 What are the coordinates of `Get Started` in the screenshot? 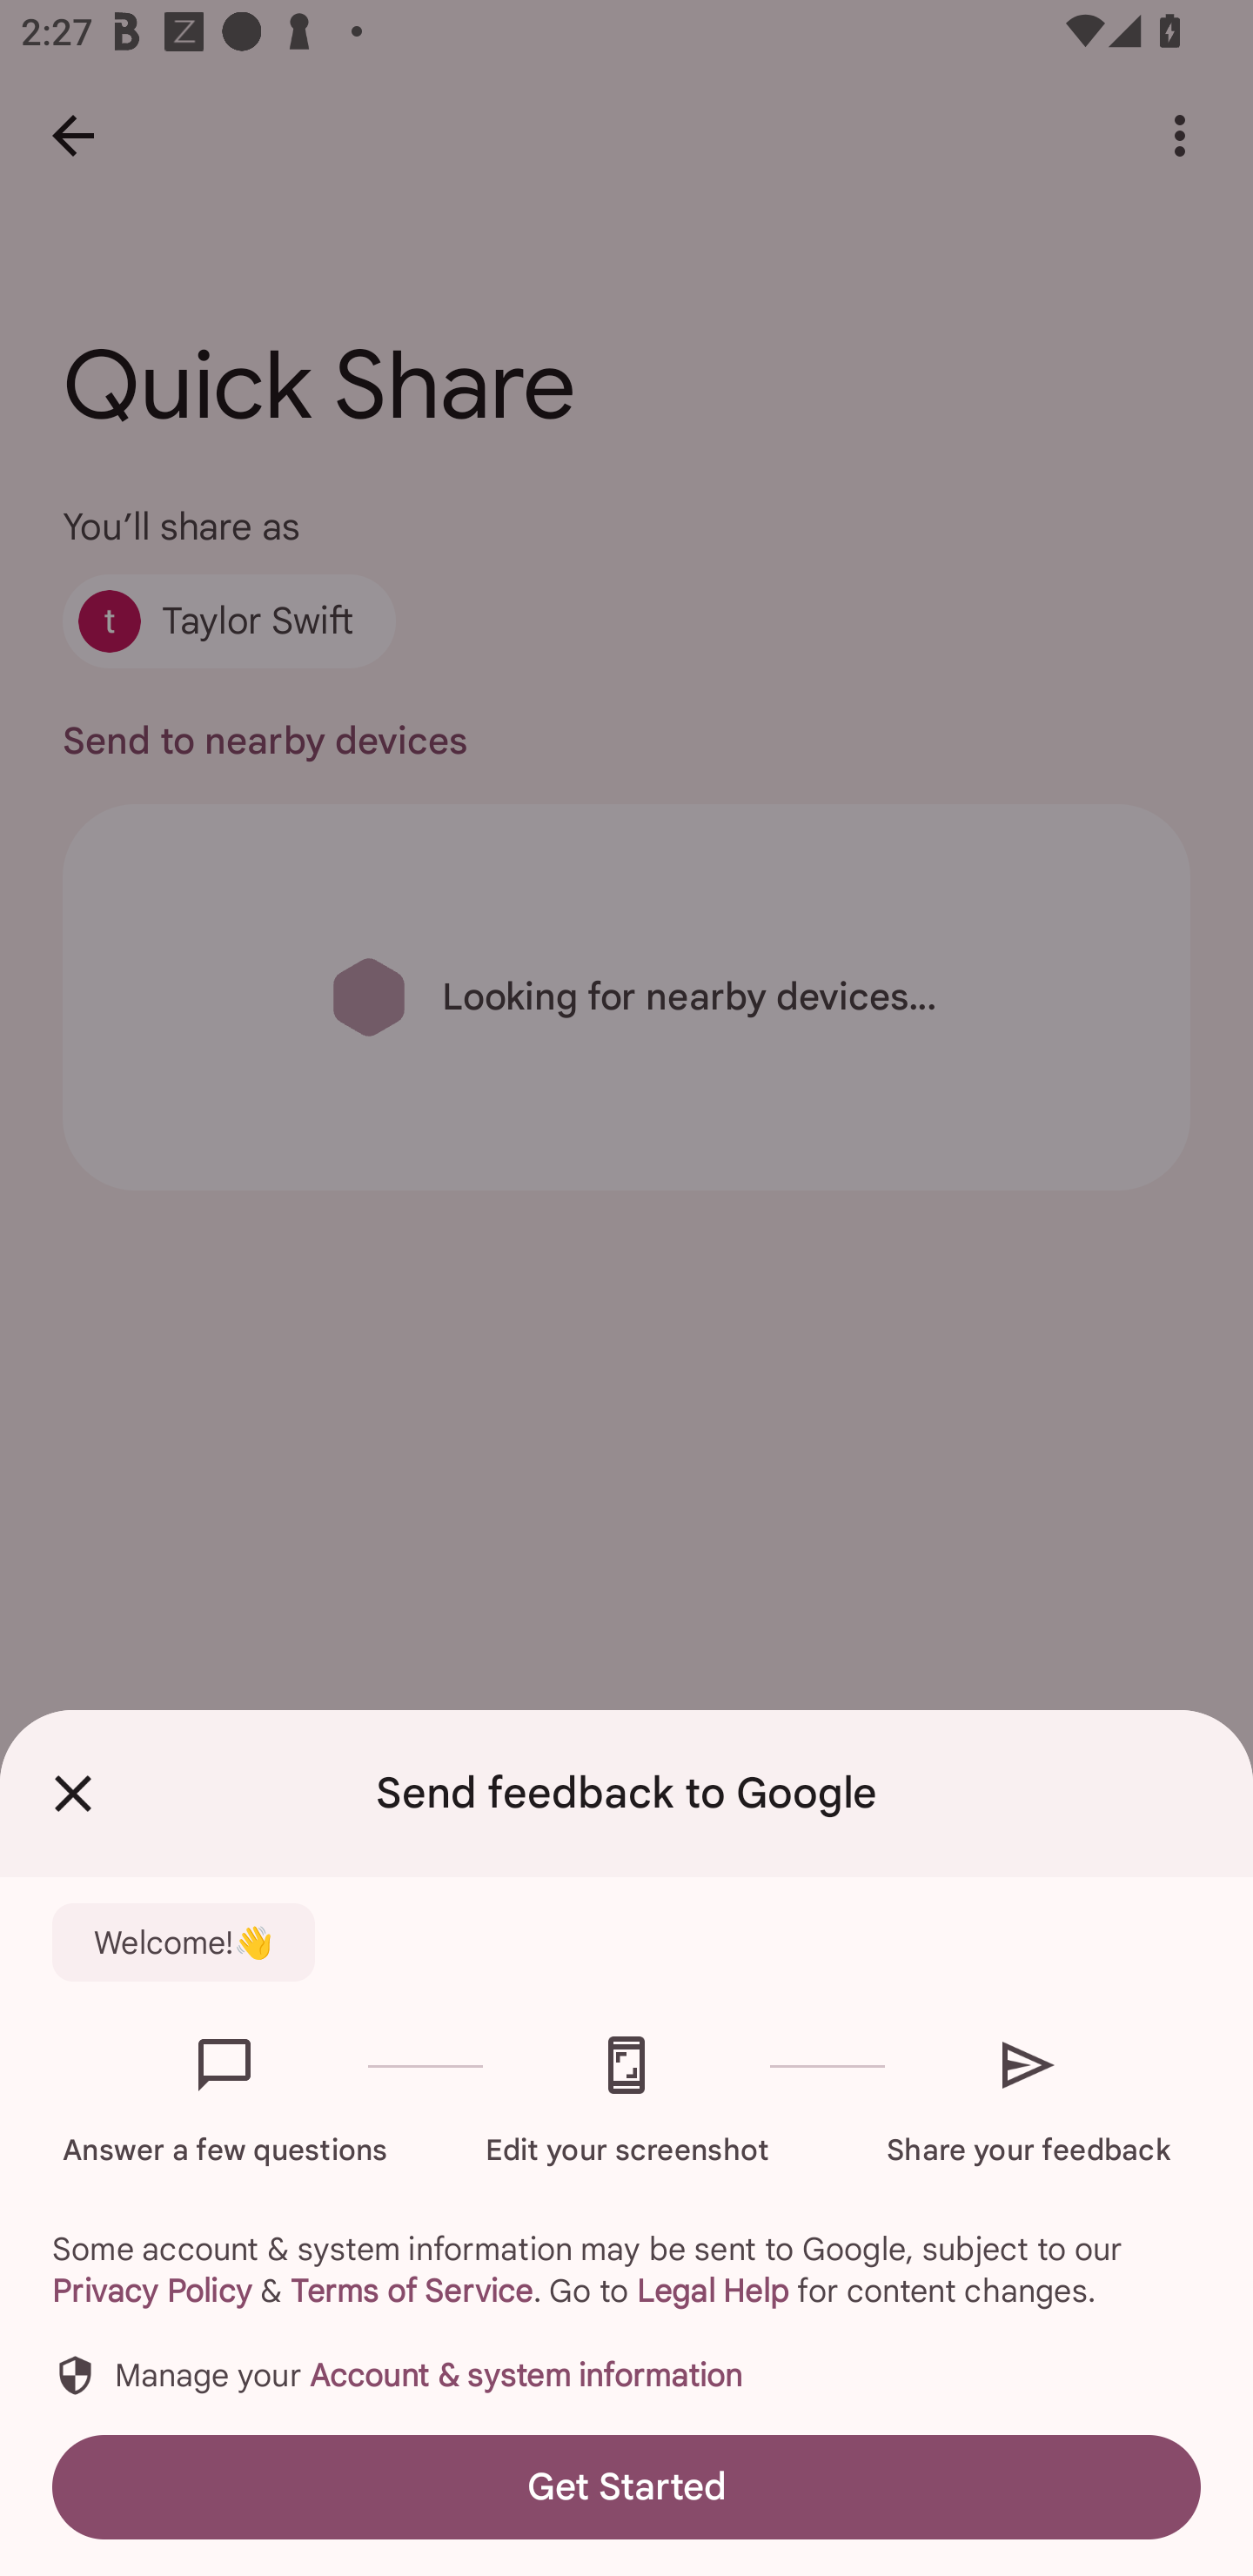 It's located at (626, 2487).